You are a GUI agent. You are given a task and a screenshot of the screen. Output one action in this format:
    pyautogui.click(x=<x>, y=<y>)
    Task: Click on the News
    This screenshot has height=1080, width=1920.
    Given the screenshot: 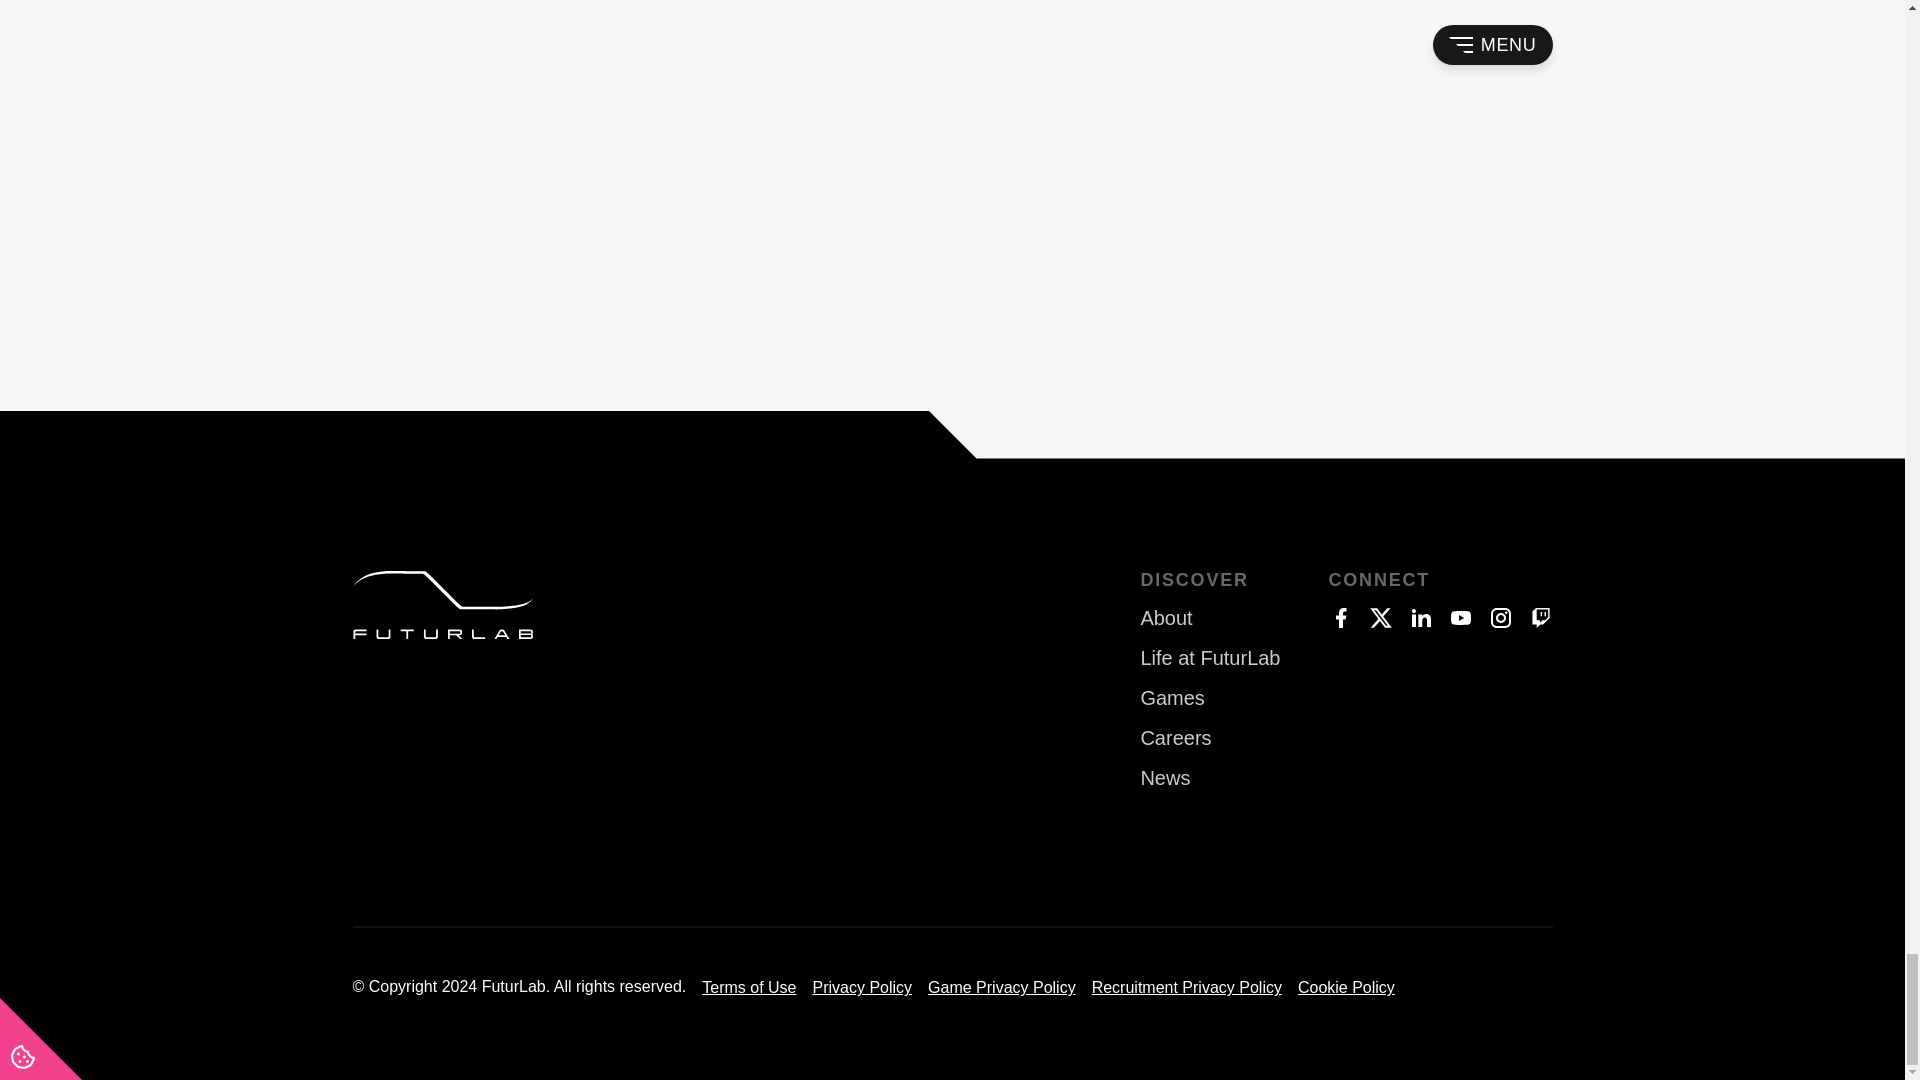 What is the action you would take?
    pyautogui.click(x=1210, y=778)
    